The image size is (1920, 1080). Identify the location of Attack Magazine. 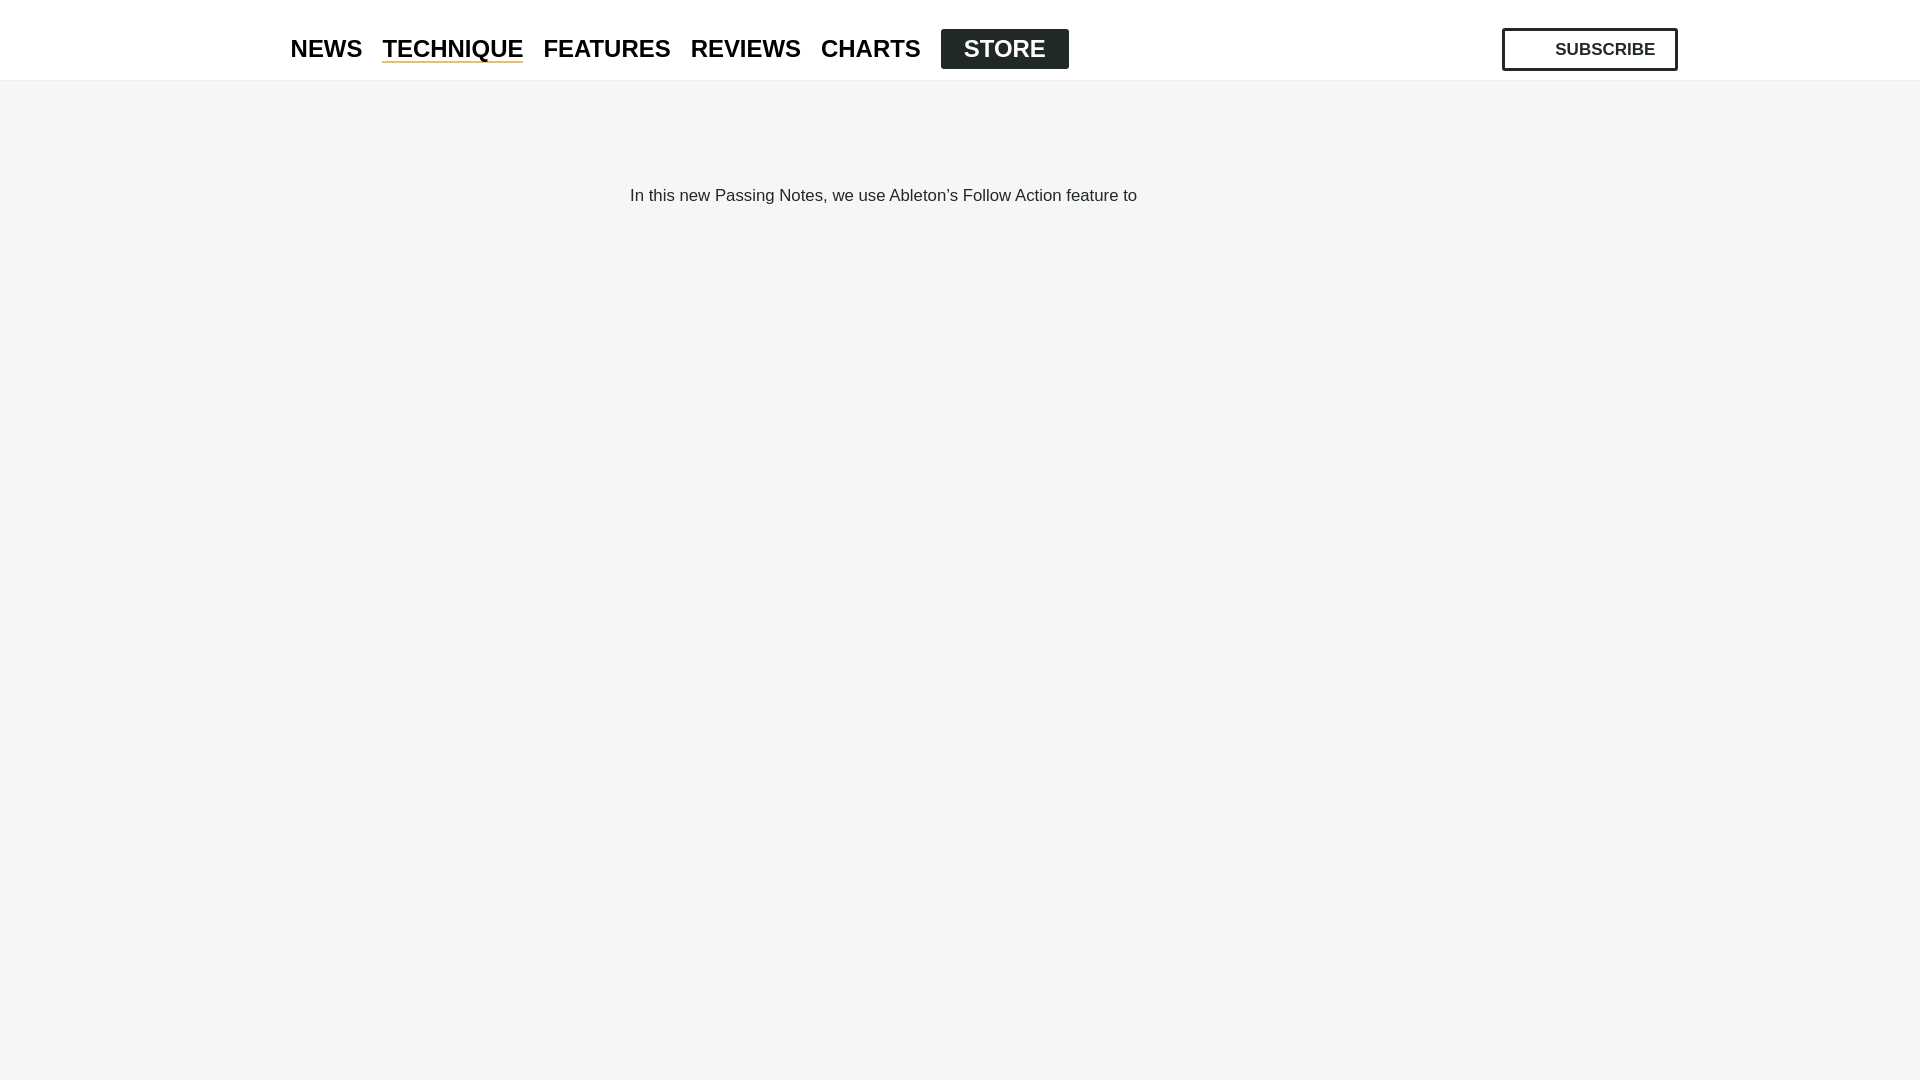
(228, 40).